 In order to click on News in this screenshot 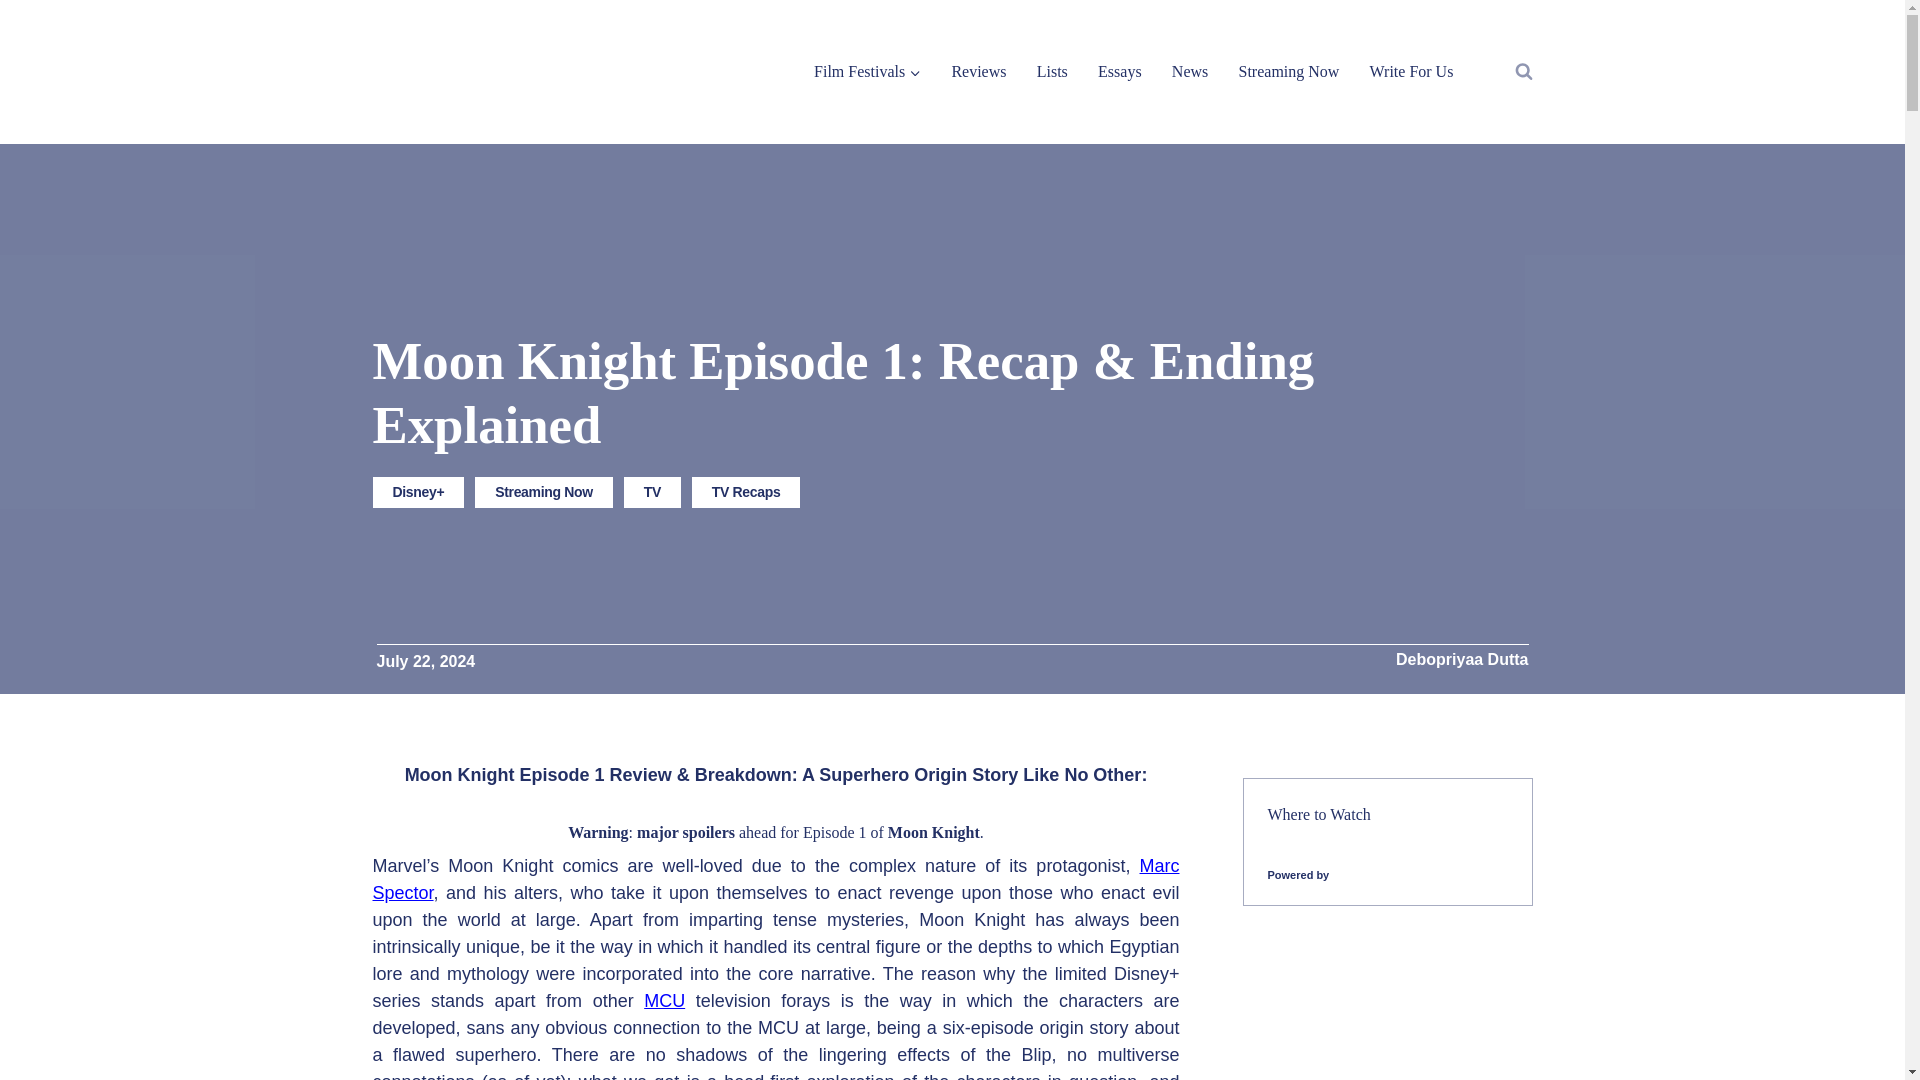, I will do `click(1190, 70)`.